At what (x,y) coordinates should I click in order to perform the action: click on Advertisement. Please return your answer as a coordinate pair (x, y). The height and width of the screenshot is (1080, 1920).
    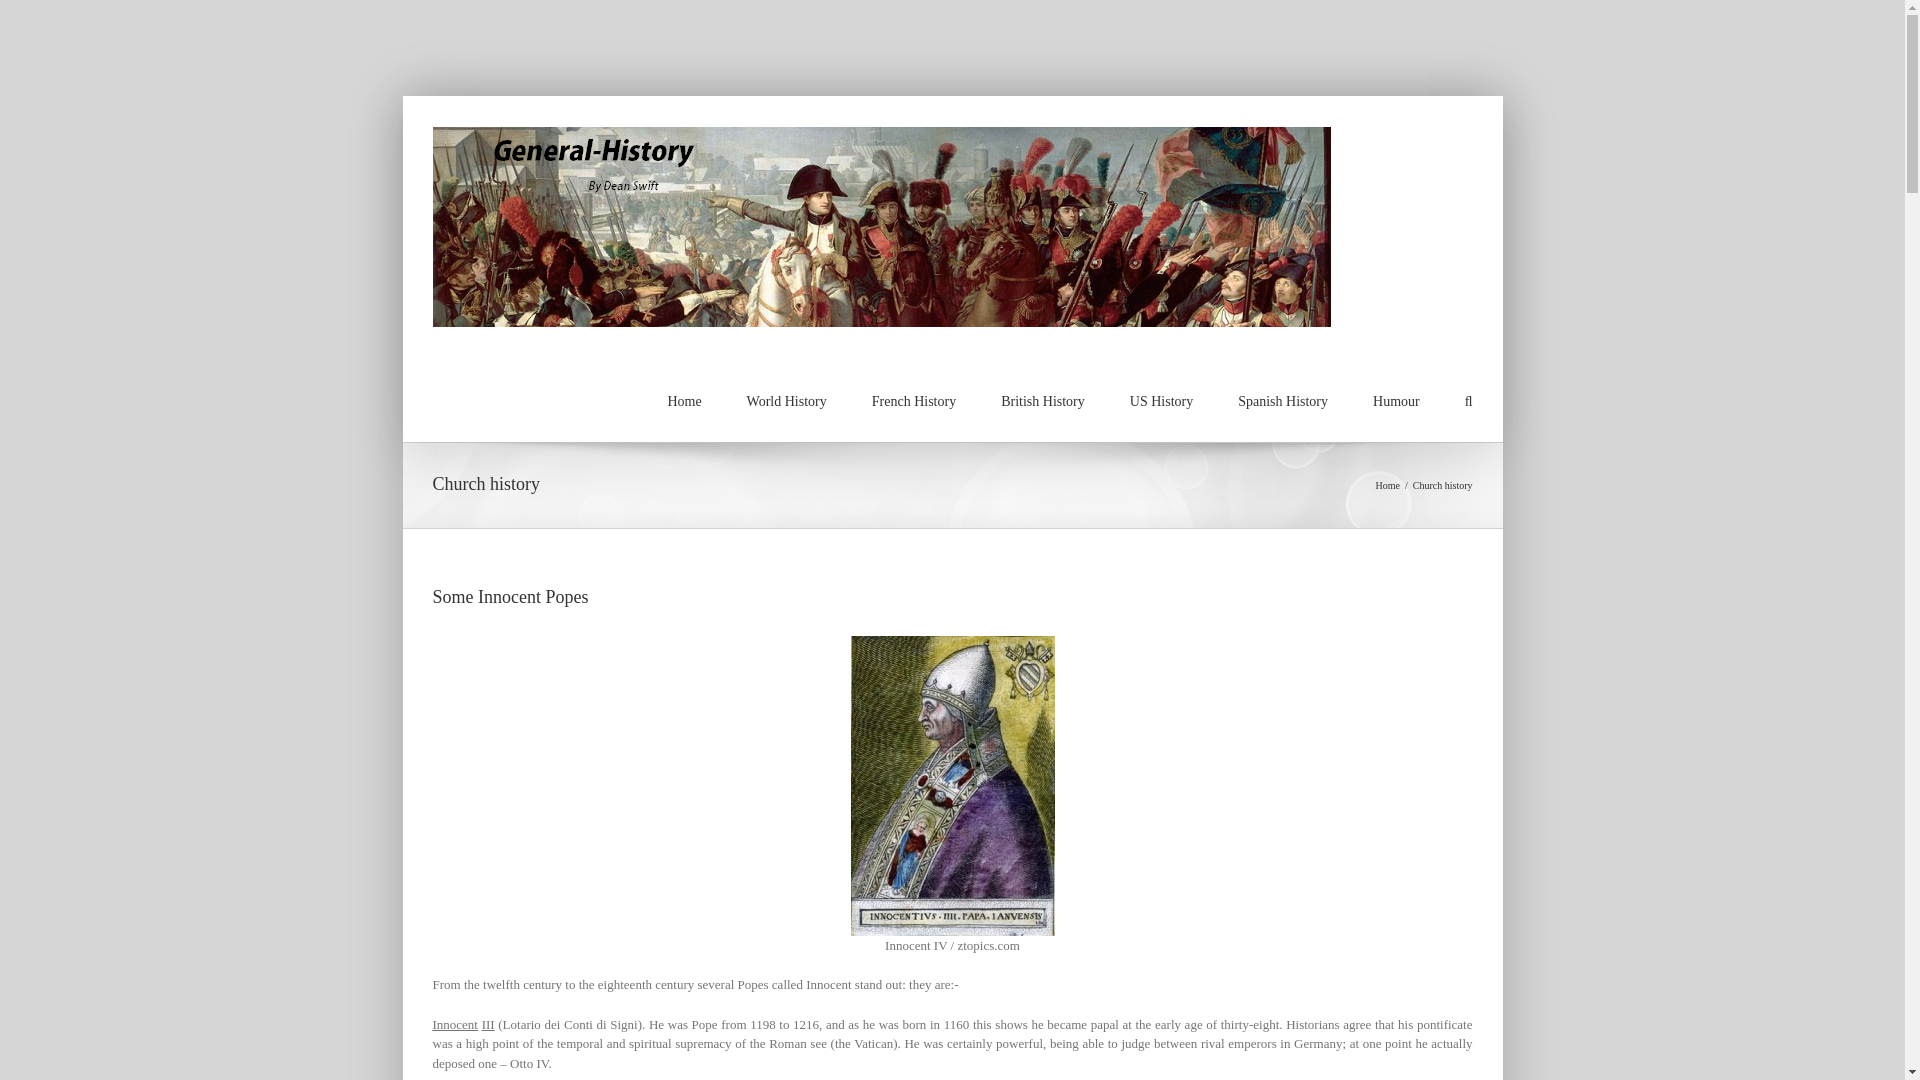
    Looking at the image, I should click on (951, 44).